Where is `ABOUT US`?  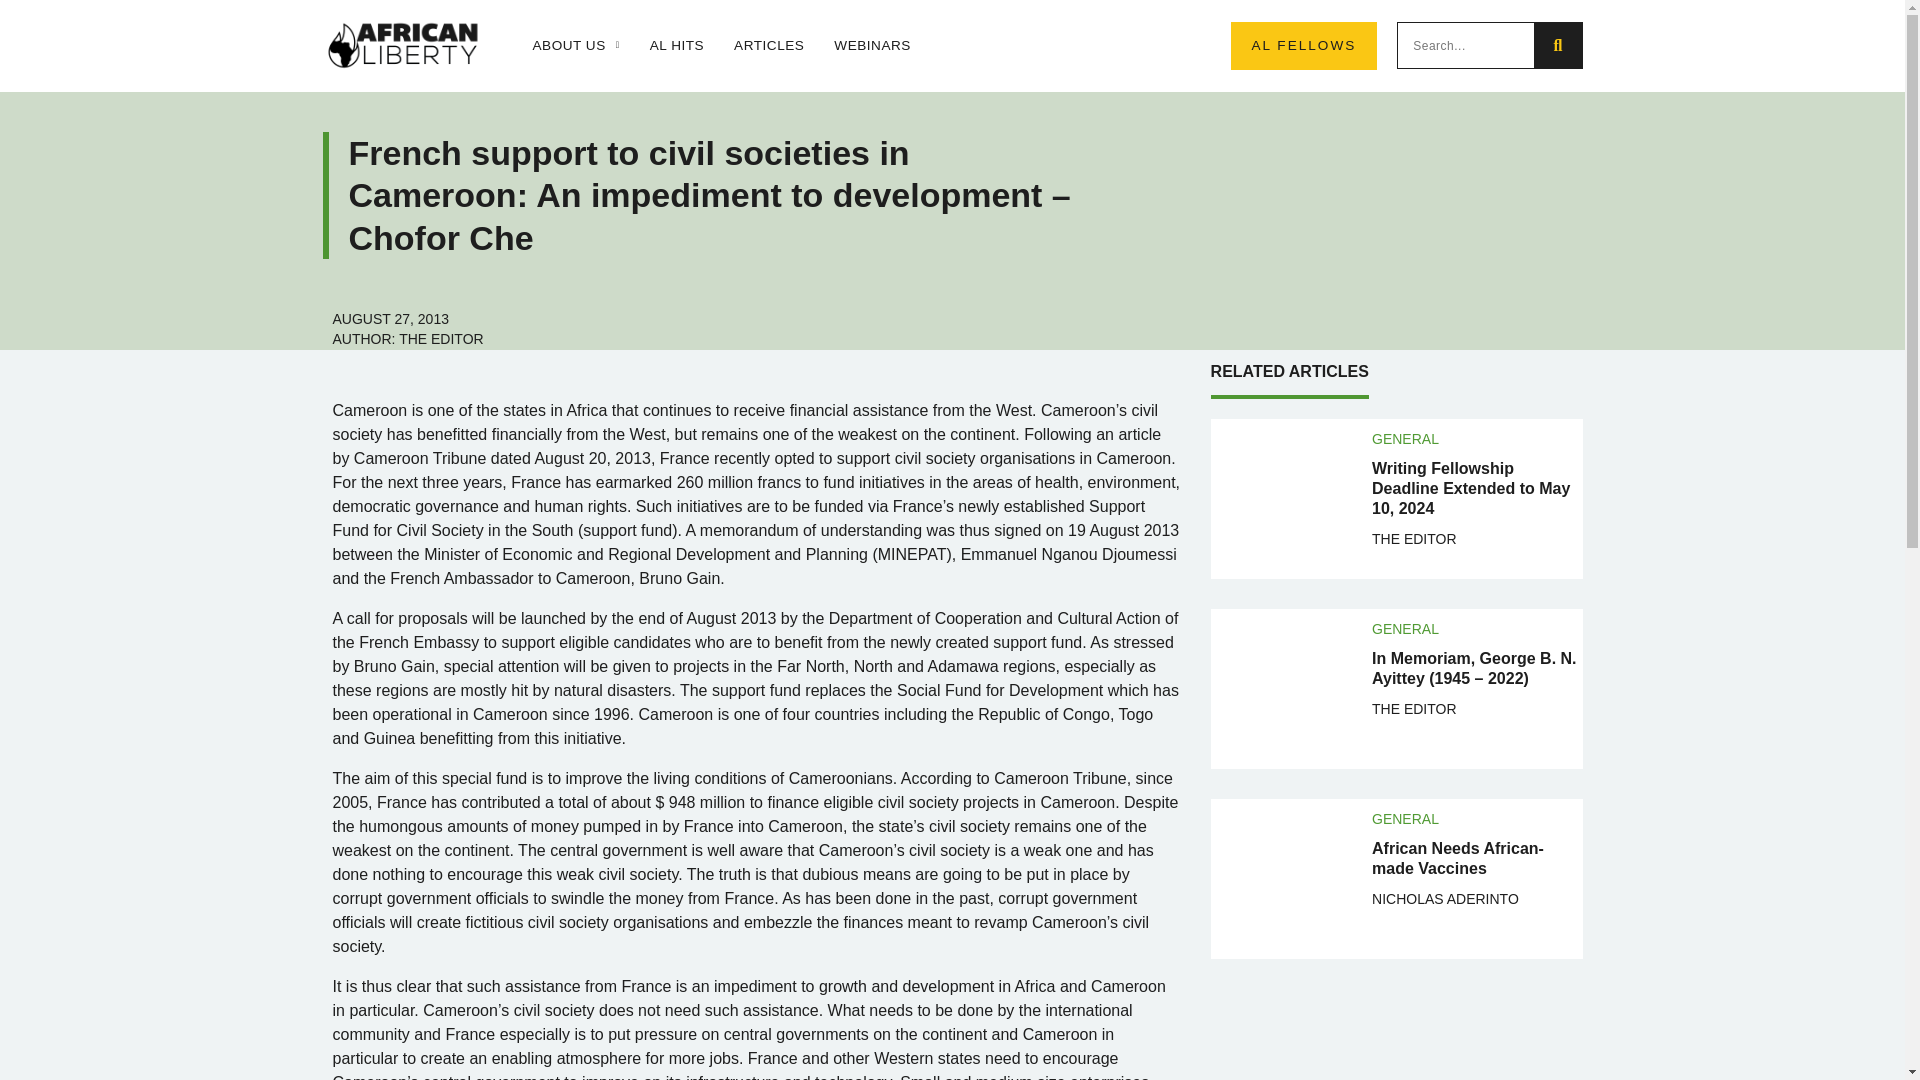 ABOUT US is located at coordinates (574, 46).